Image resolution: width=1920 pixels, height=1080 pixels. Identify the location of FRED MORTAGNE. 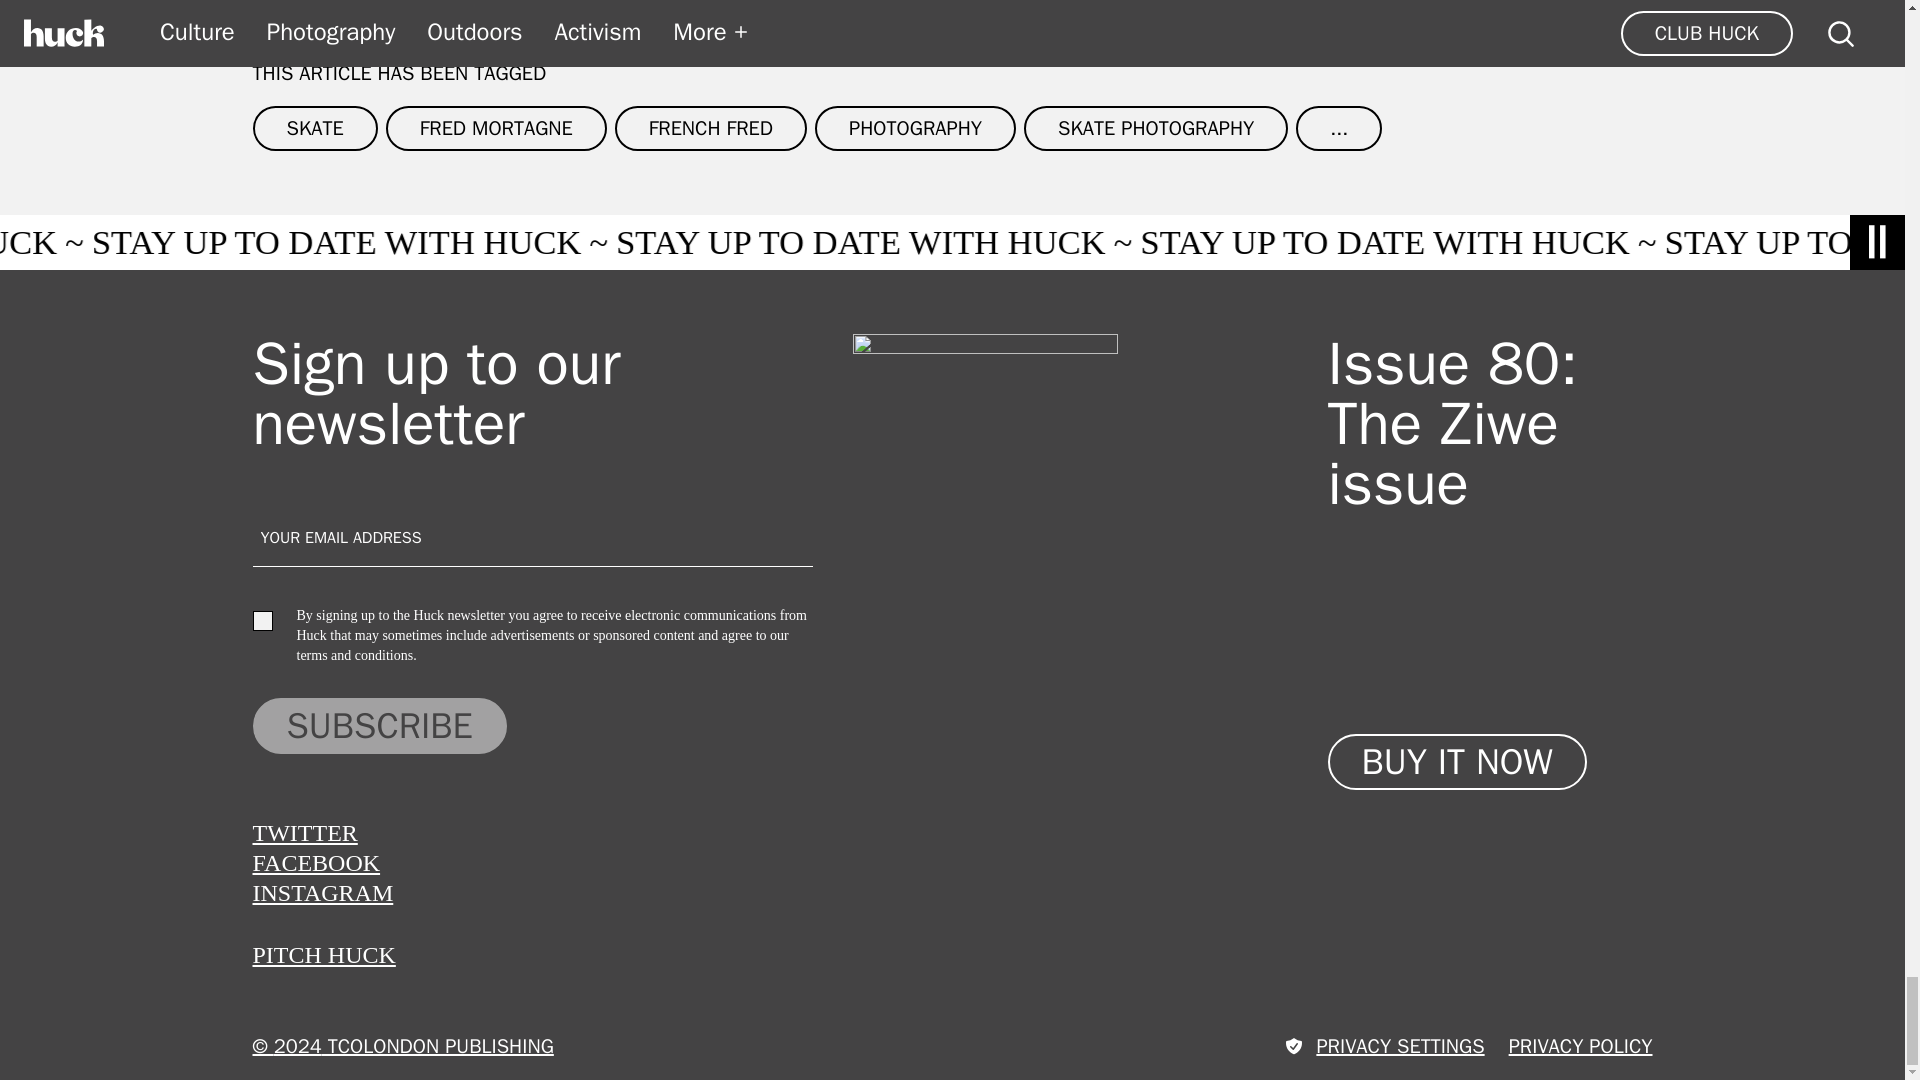
(496, 128).